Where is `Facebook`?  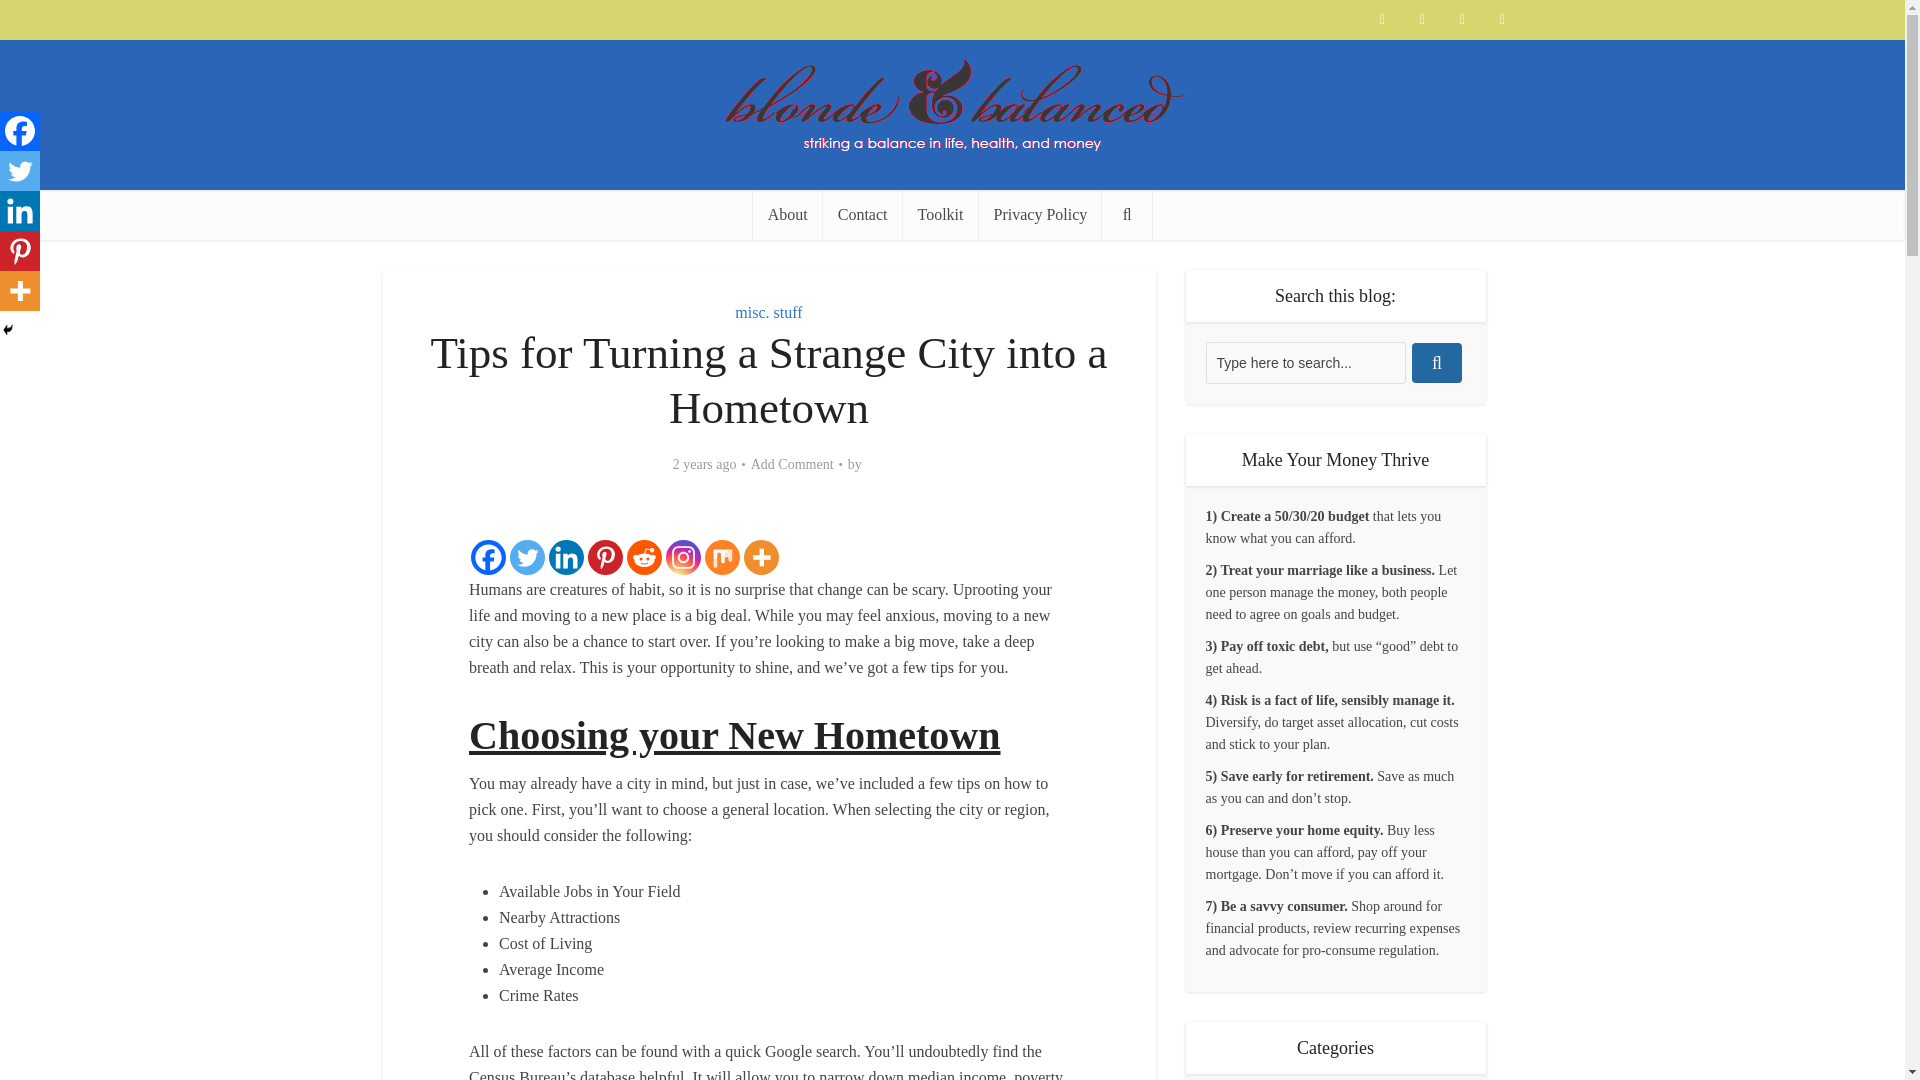
Facebook is located at coordinates (488, 557).